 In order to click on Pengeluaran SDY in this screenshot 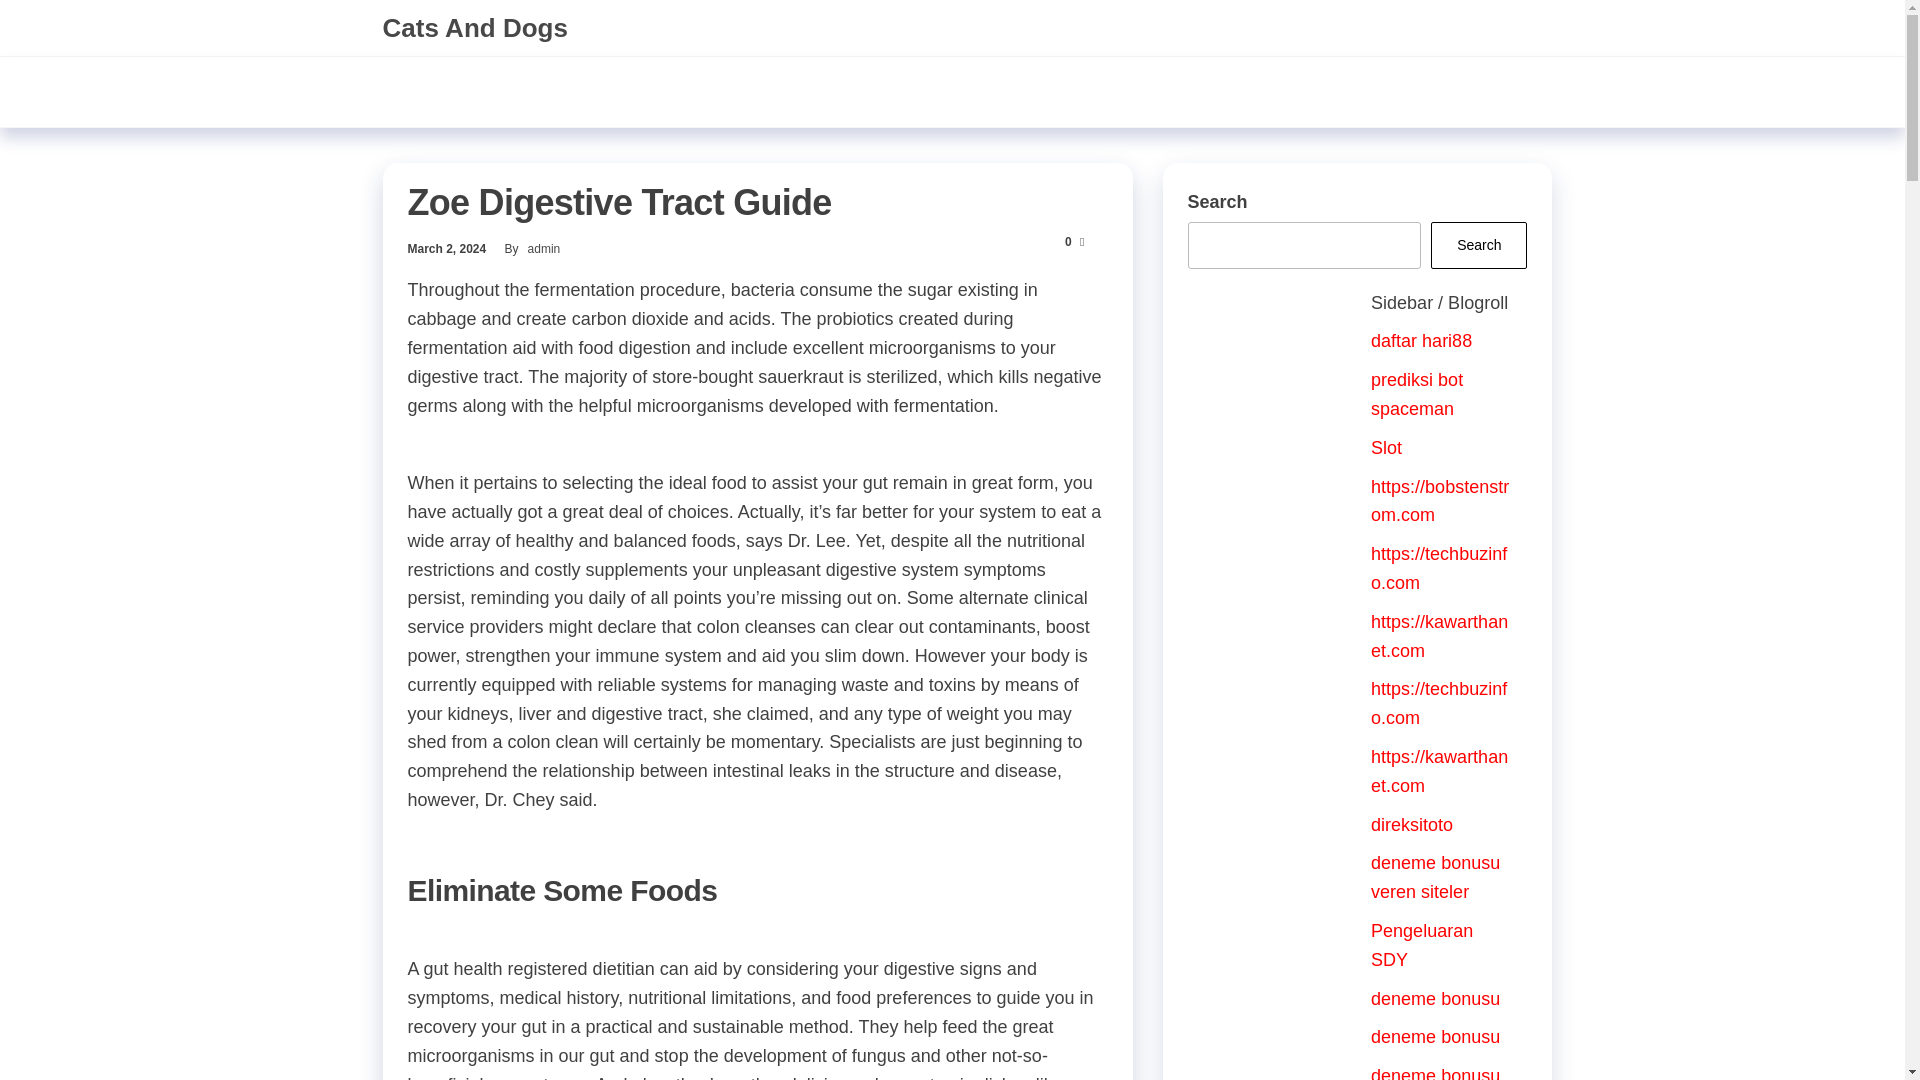, I will do `click(1421, 945)`.